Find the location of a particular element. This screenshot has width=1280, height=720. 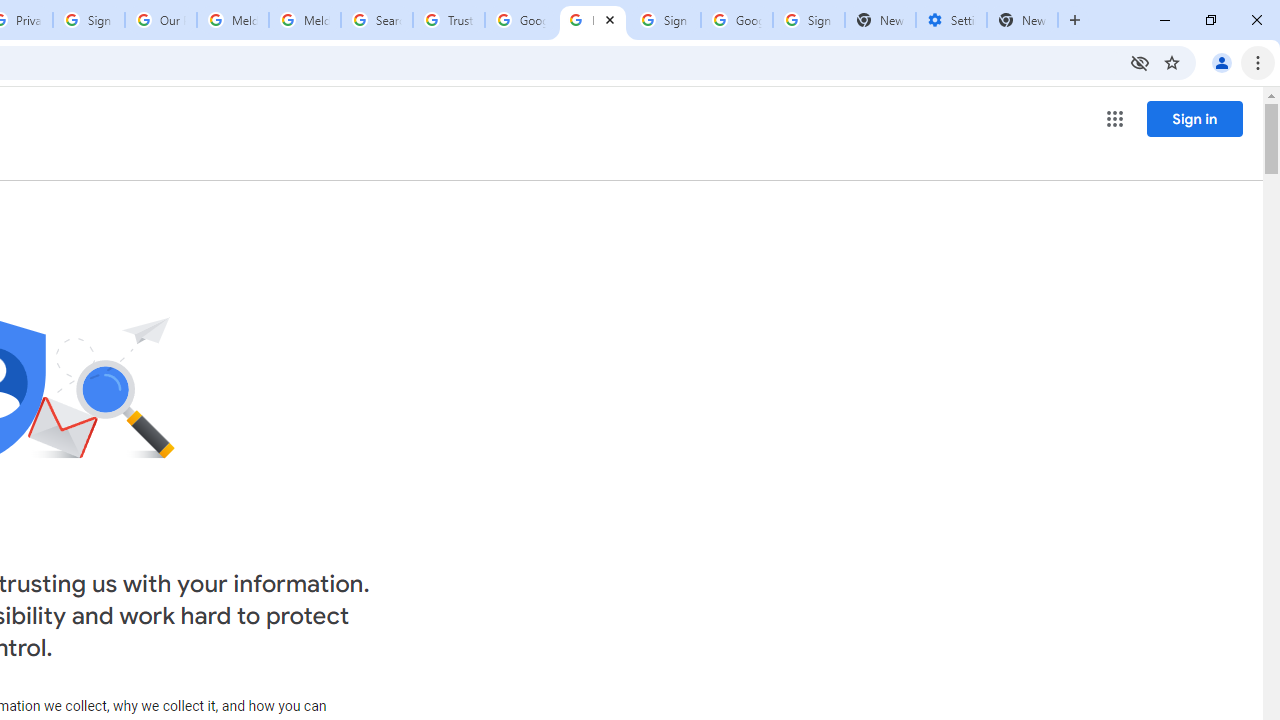

Google Cybersecurity Innovations - Google Safety Center is located at coordinates (737, 20).